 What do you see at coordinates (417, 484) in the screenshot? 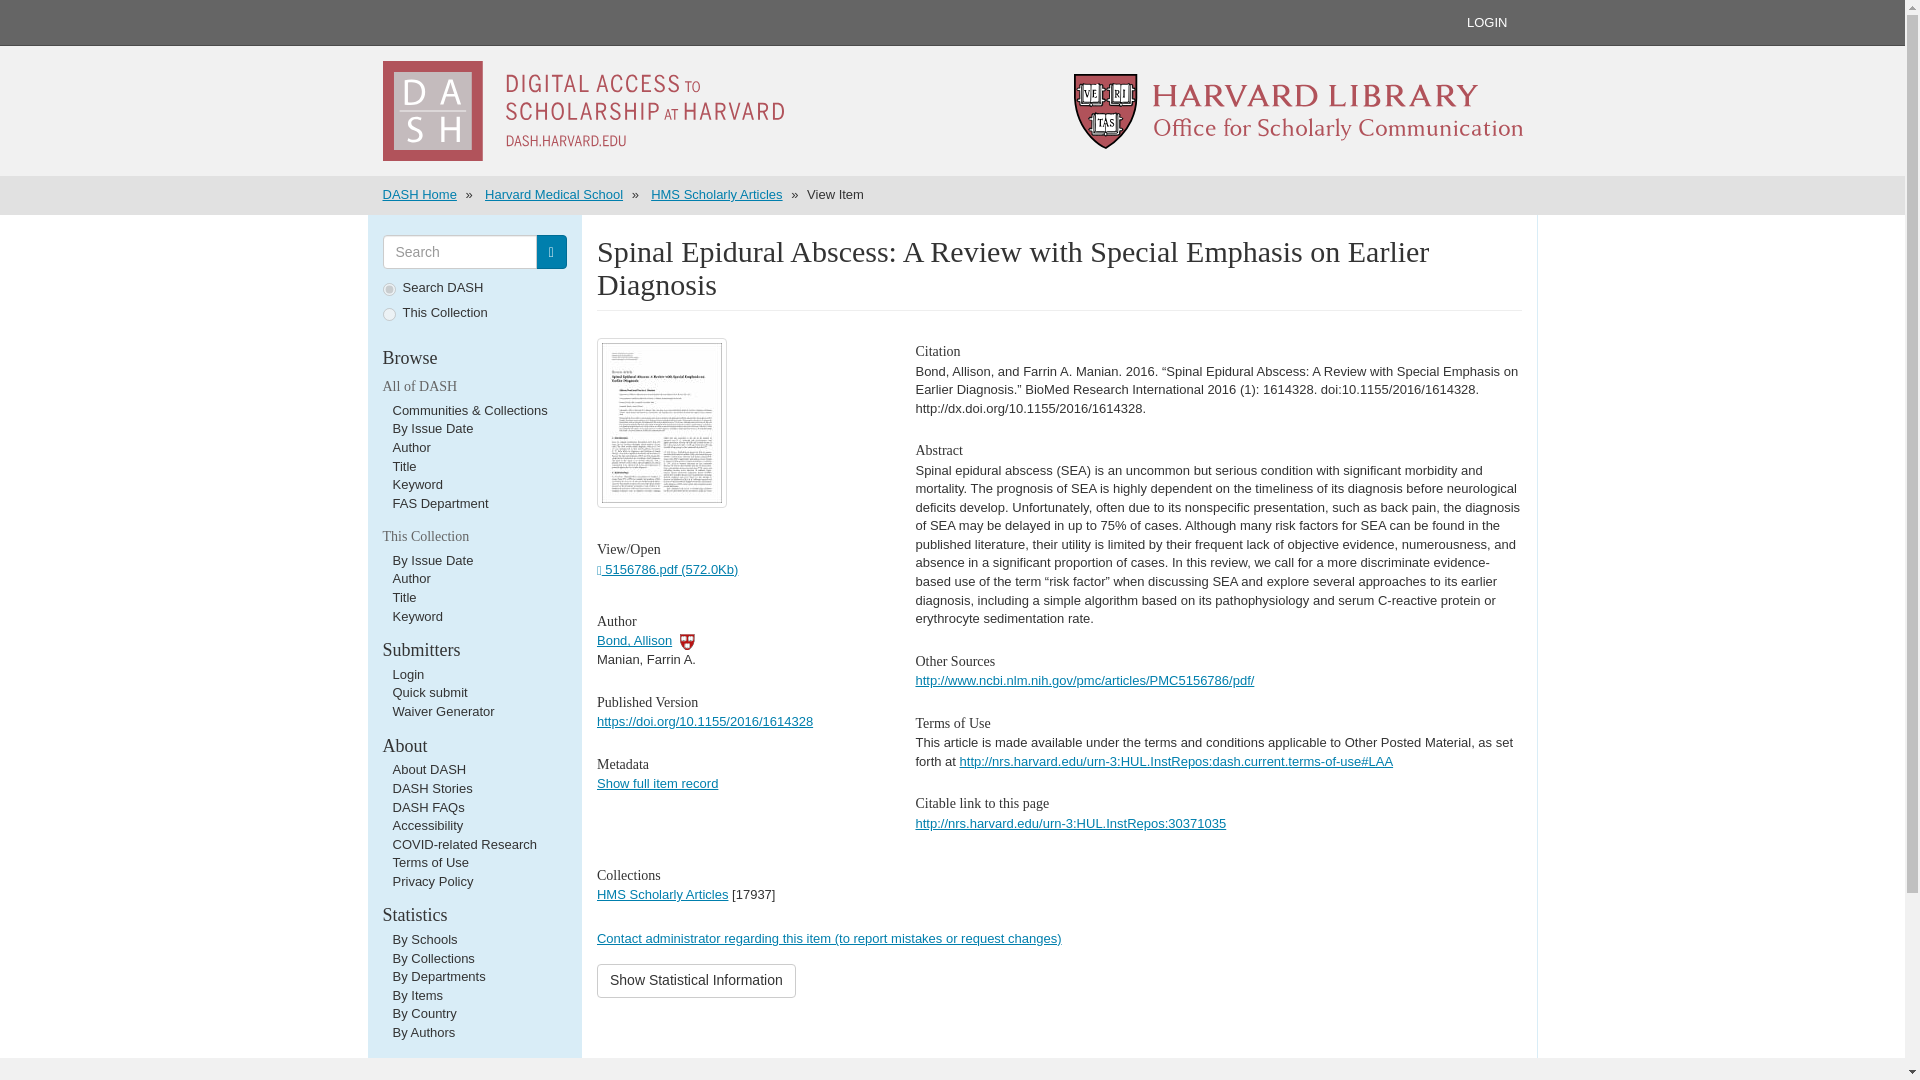
I see `Keyword` at bounding box center [417, 484].